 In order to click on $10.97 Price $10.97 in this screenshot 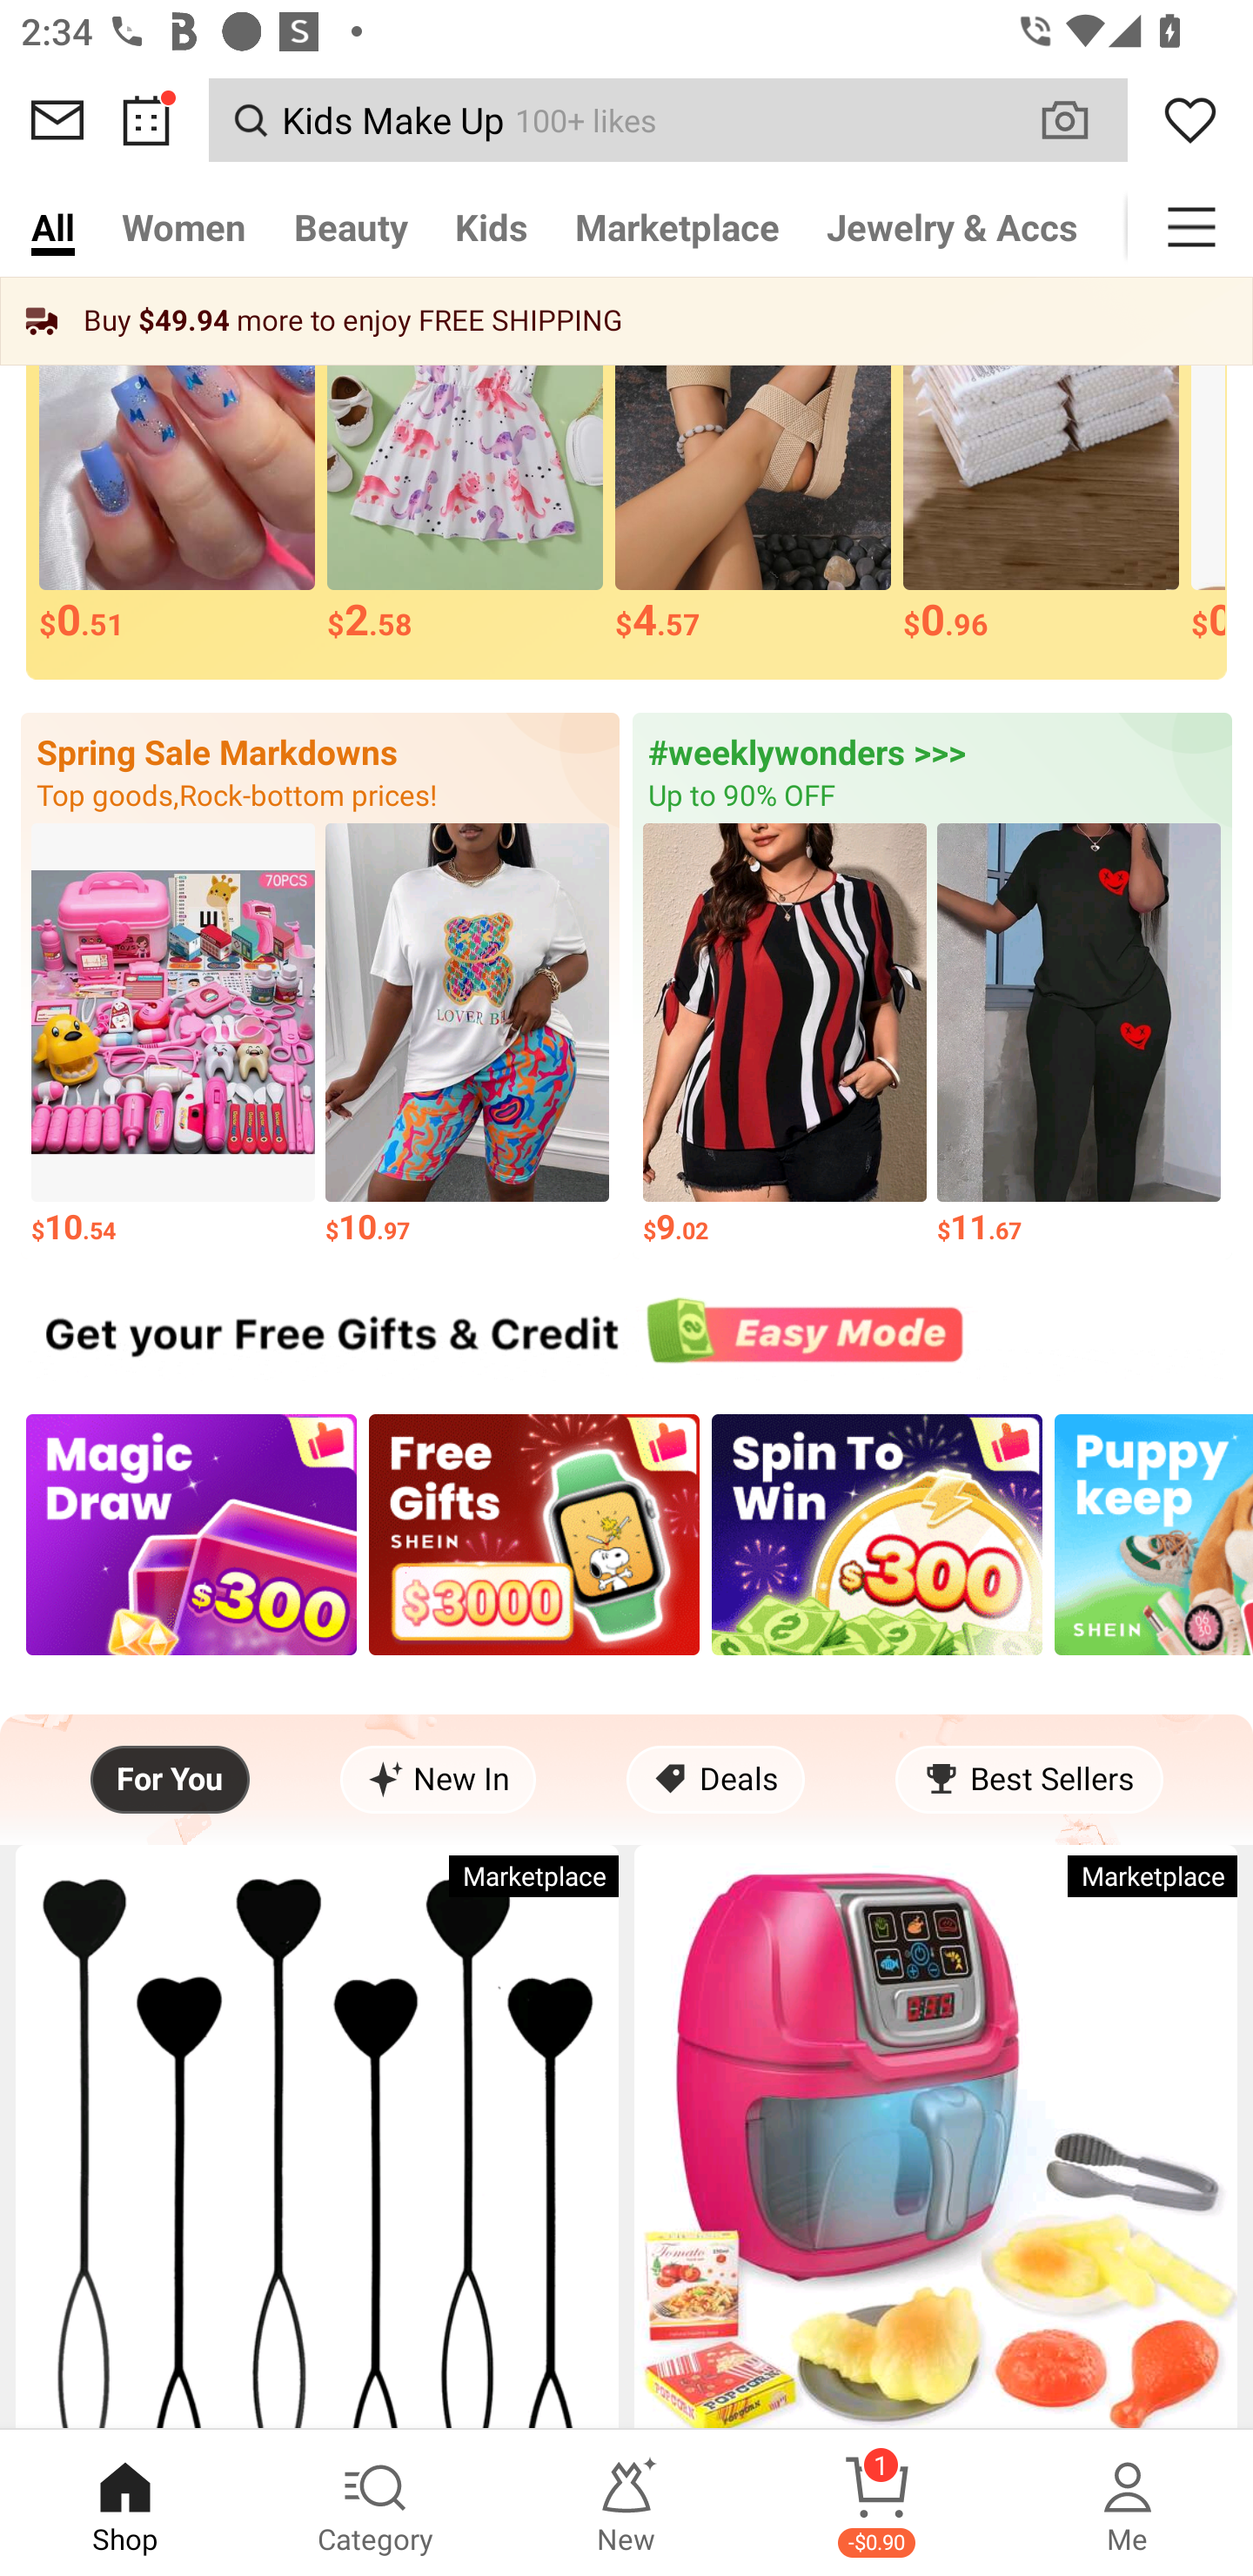, I will do `click(466, 1036)`.